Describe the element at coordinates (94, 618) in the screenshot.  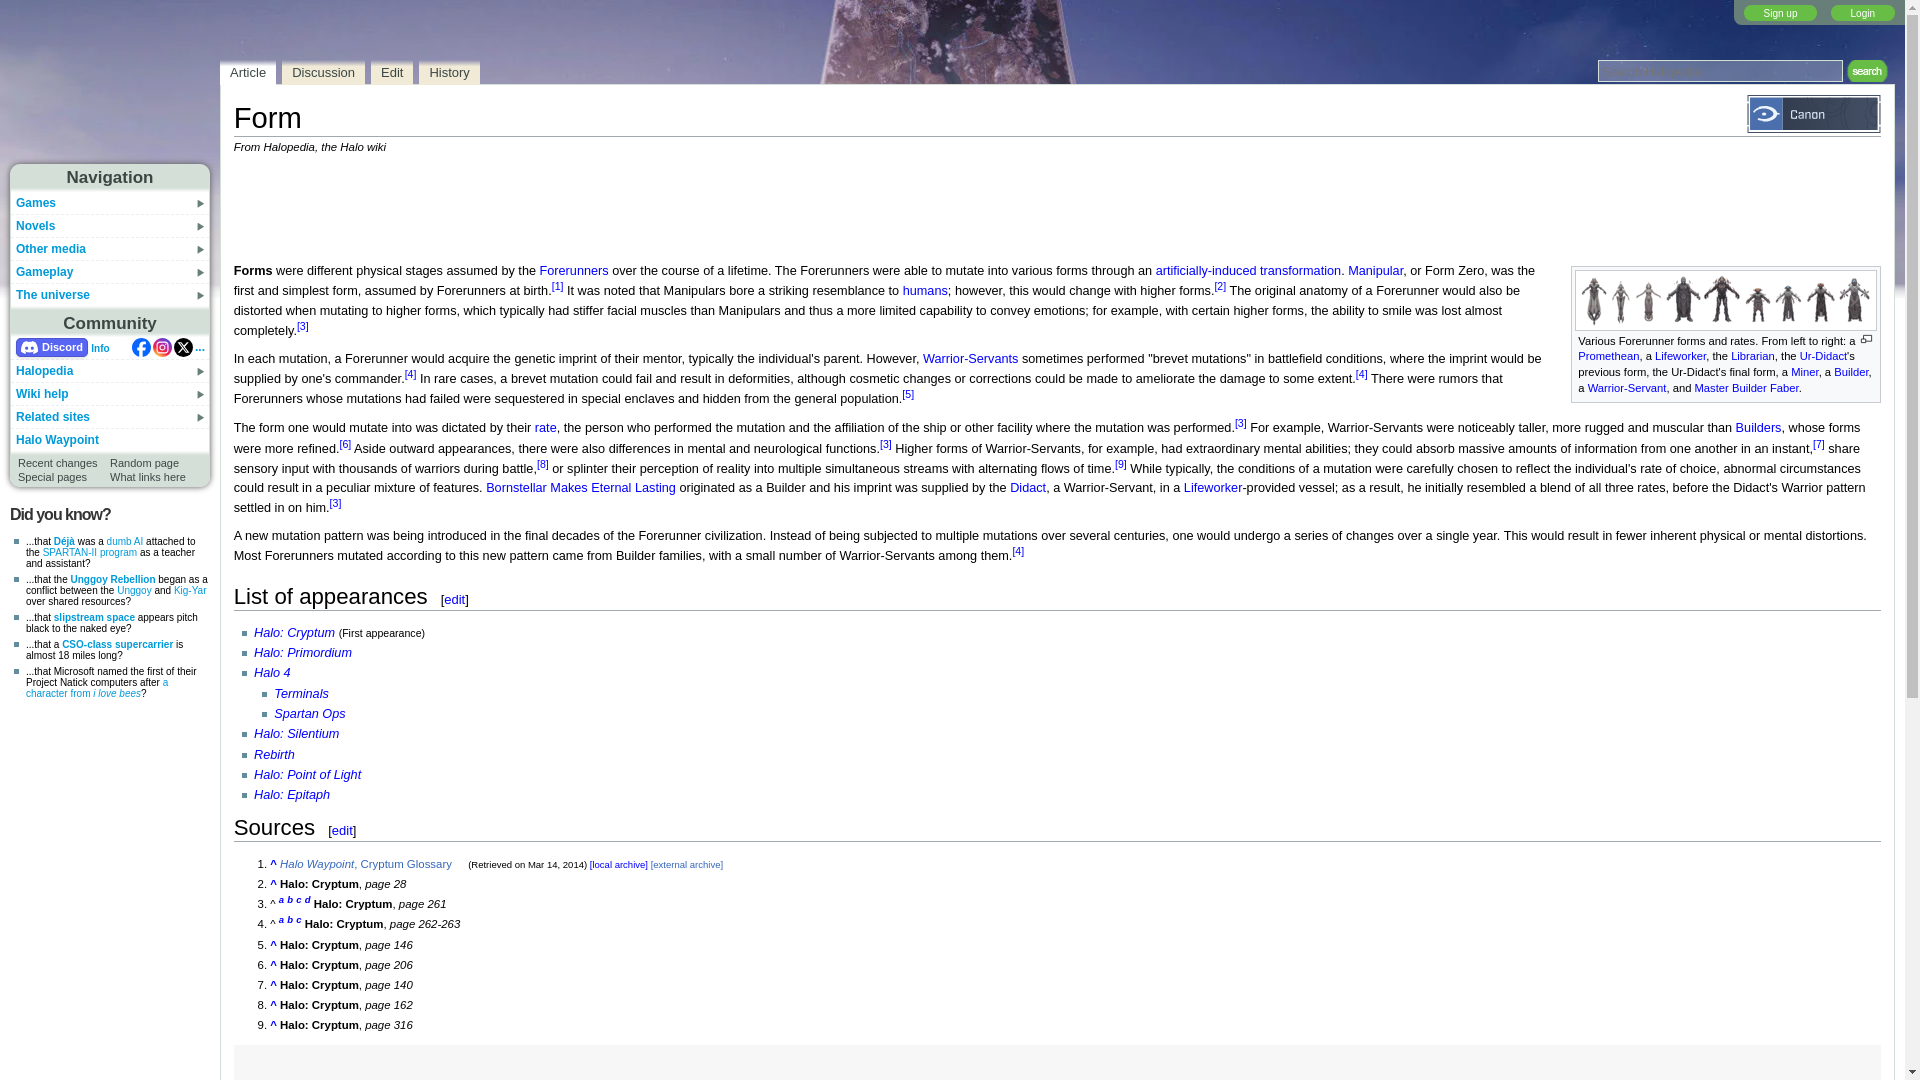
I see `Slipstream space` at that location.